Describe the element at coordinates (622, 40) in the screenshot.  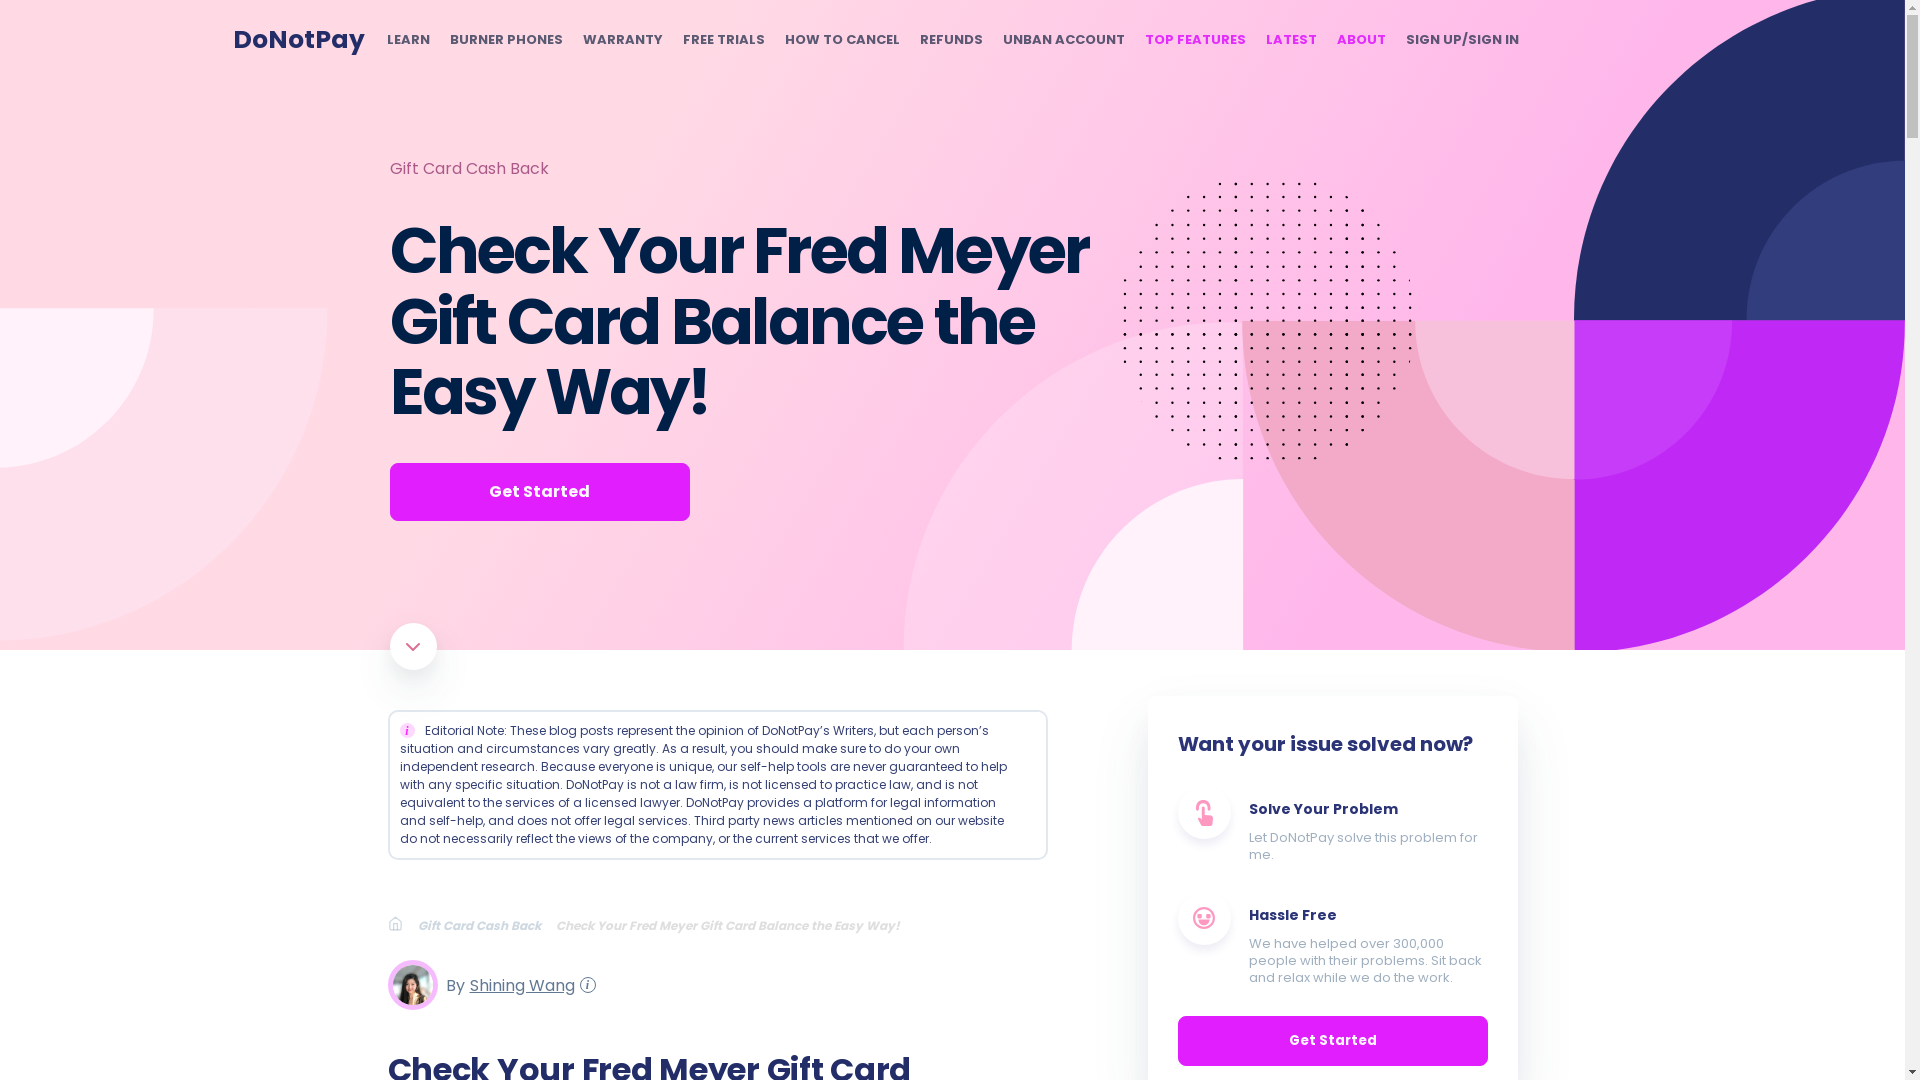
I see `WARRANTY` at that location.